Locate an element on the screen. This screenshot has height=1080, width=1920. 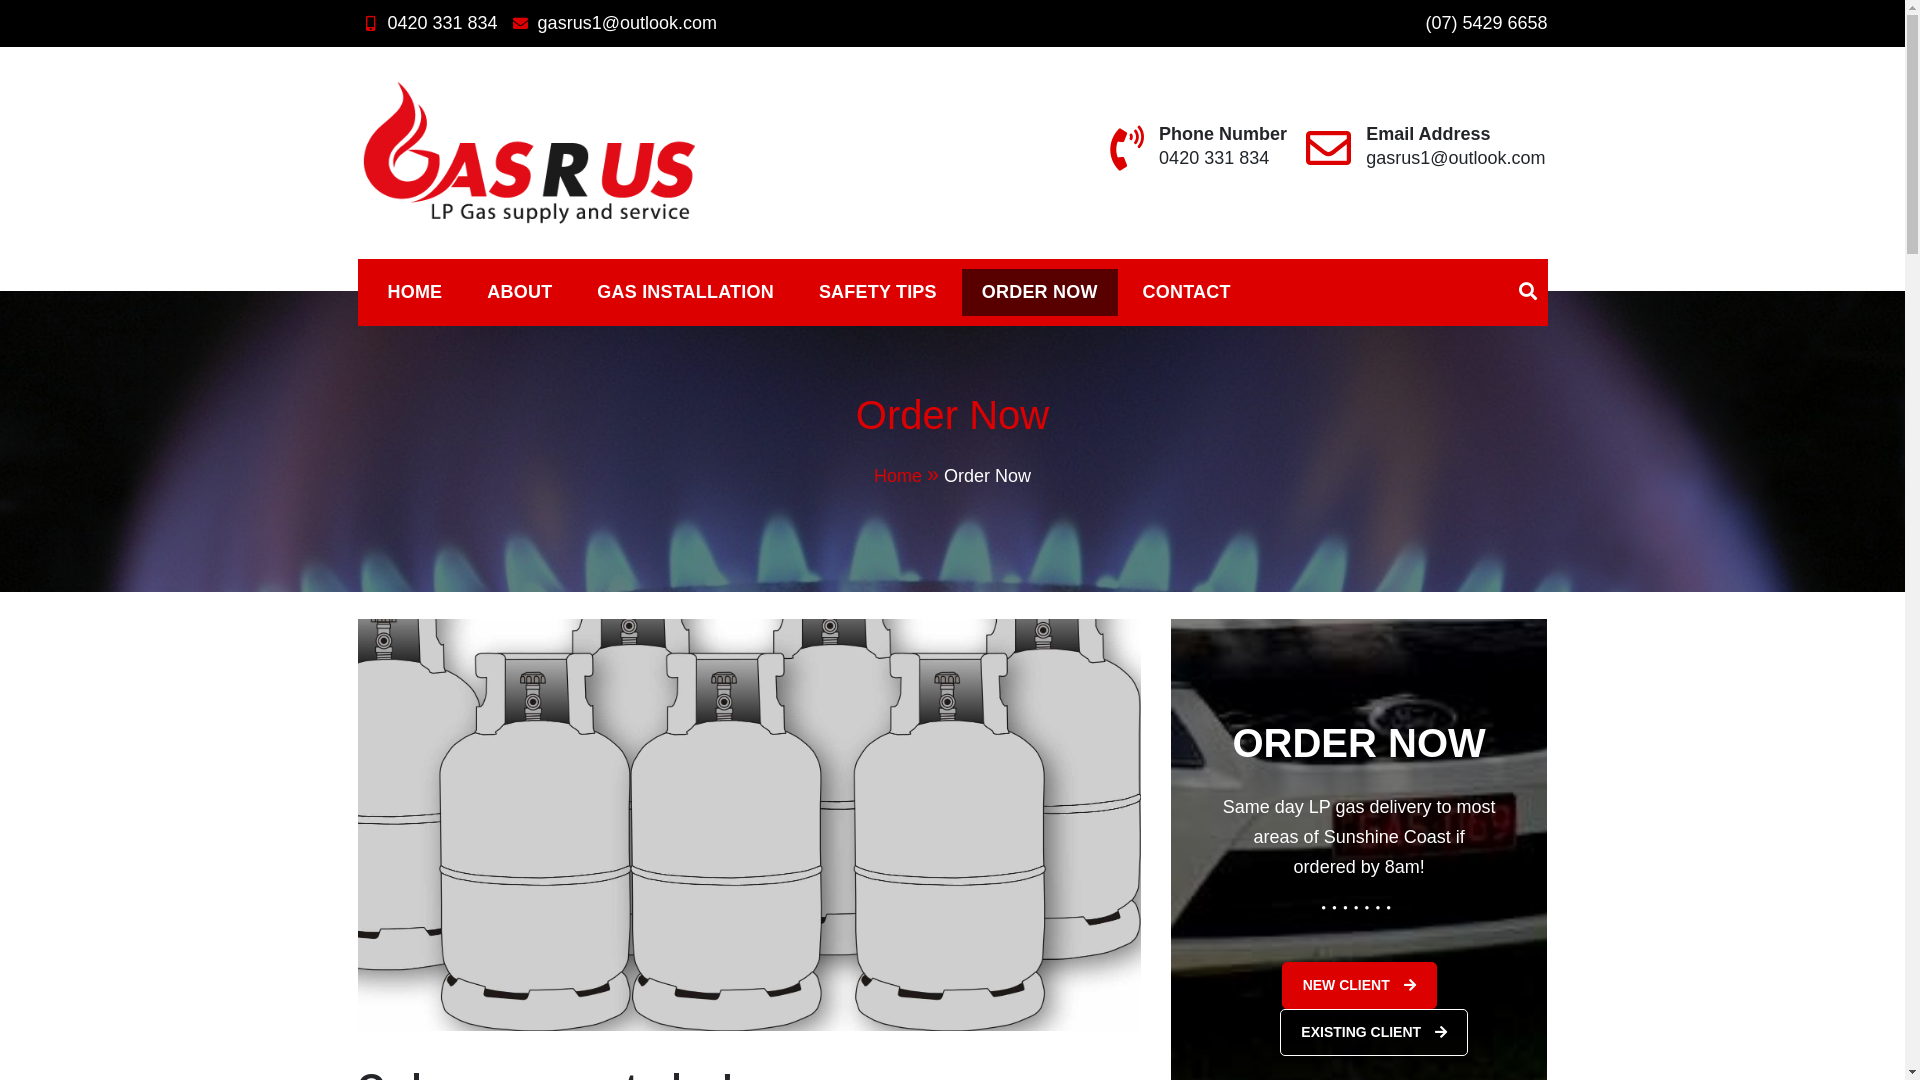
ABOUT is located at coordinates (520, 292).